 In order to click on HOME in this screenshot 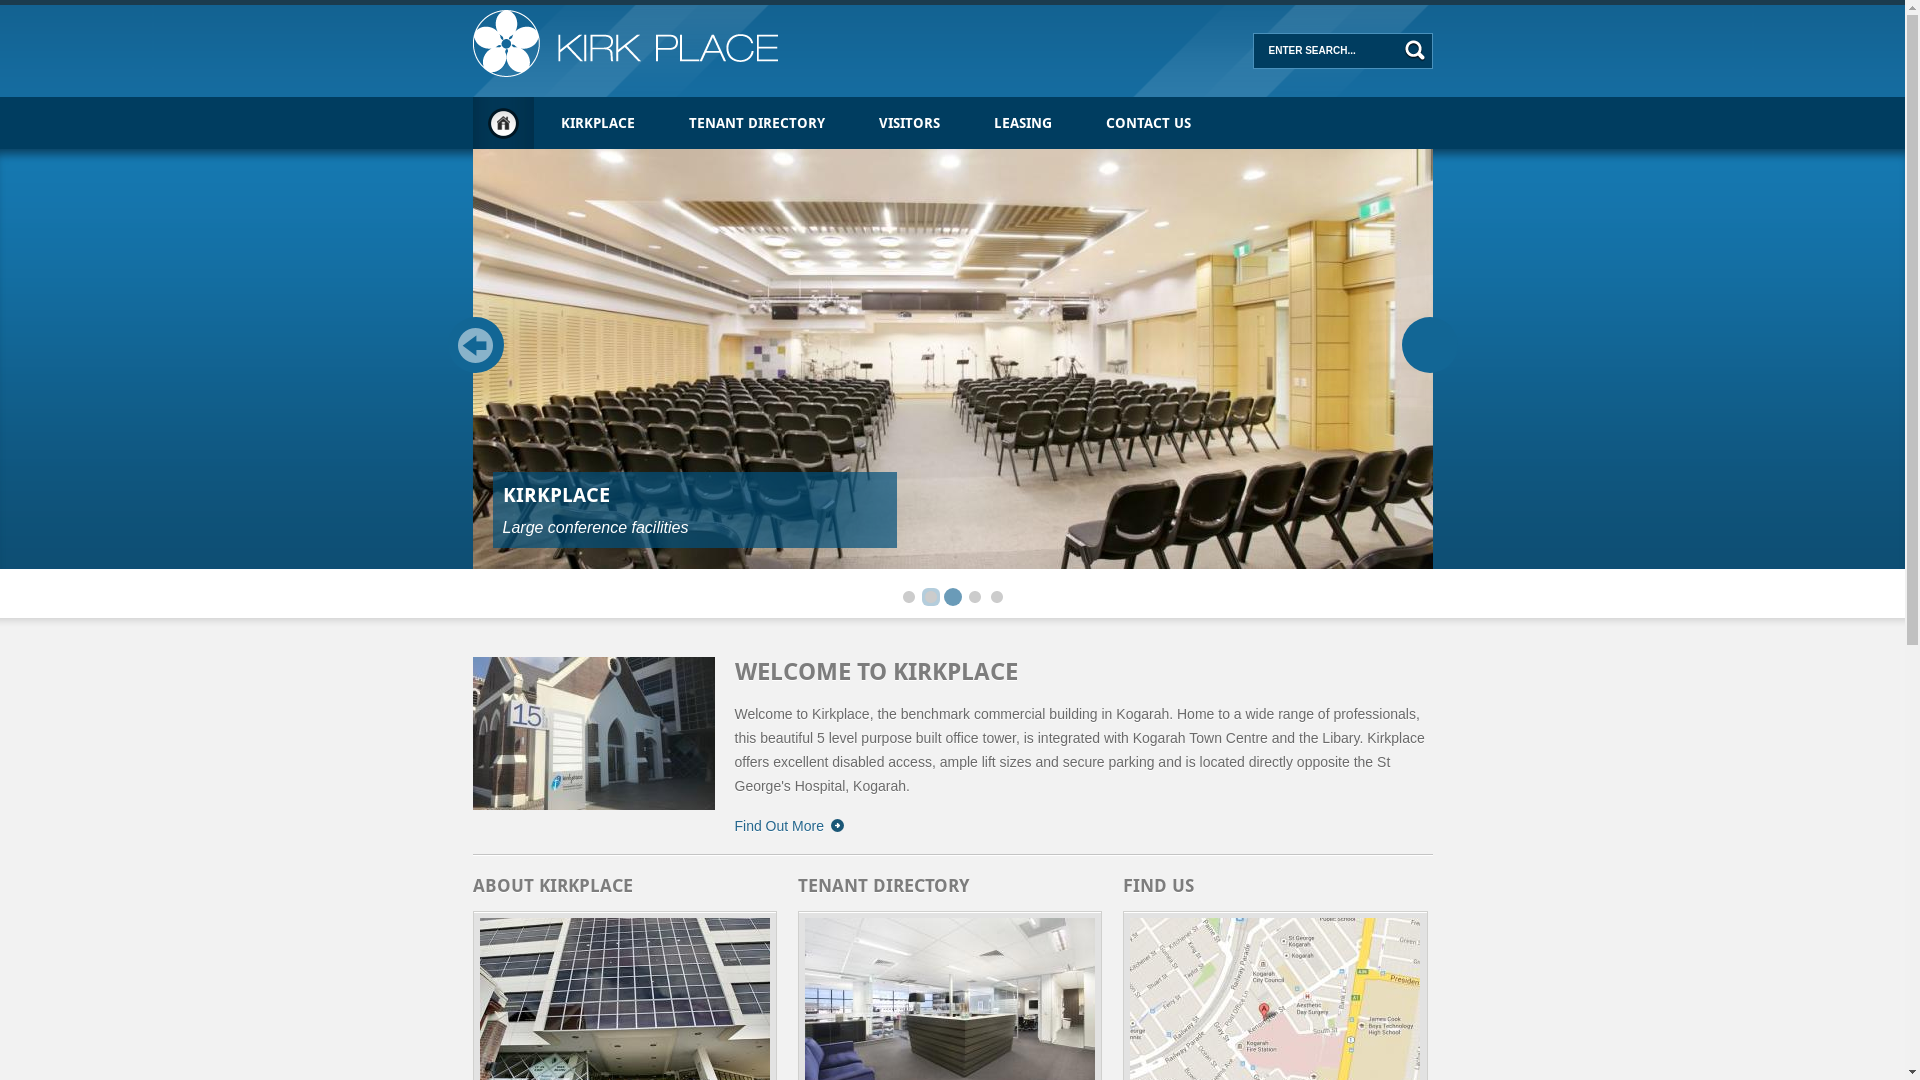, I will do `click(502, 123)`.